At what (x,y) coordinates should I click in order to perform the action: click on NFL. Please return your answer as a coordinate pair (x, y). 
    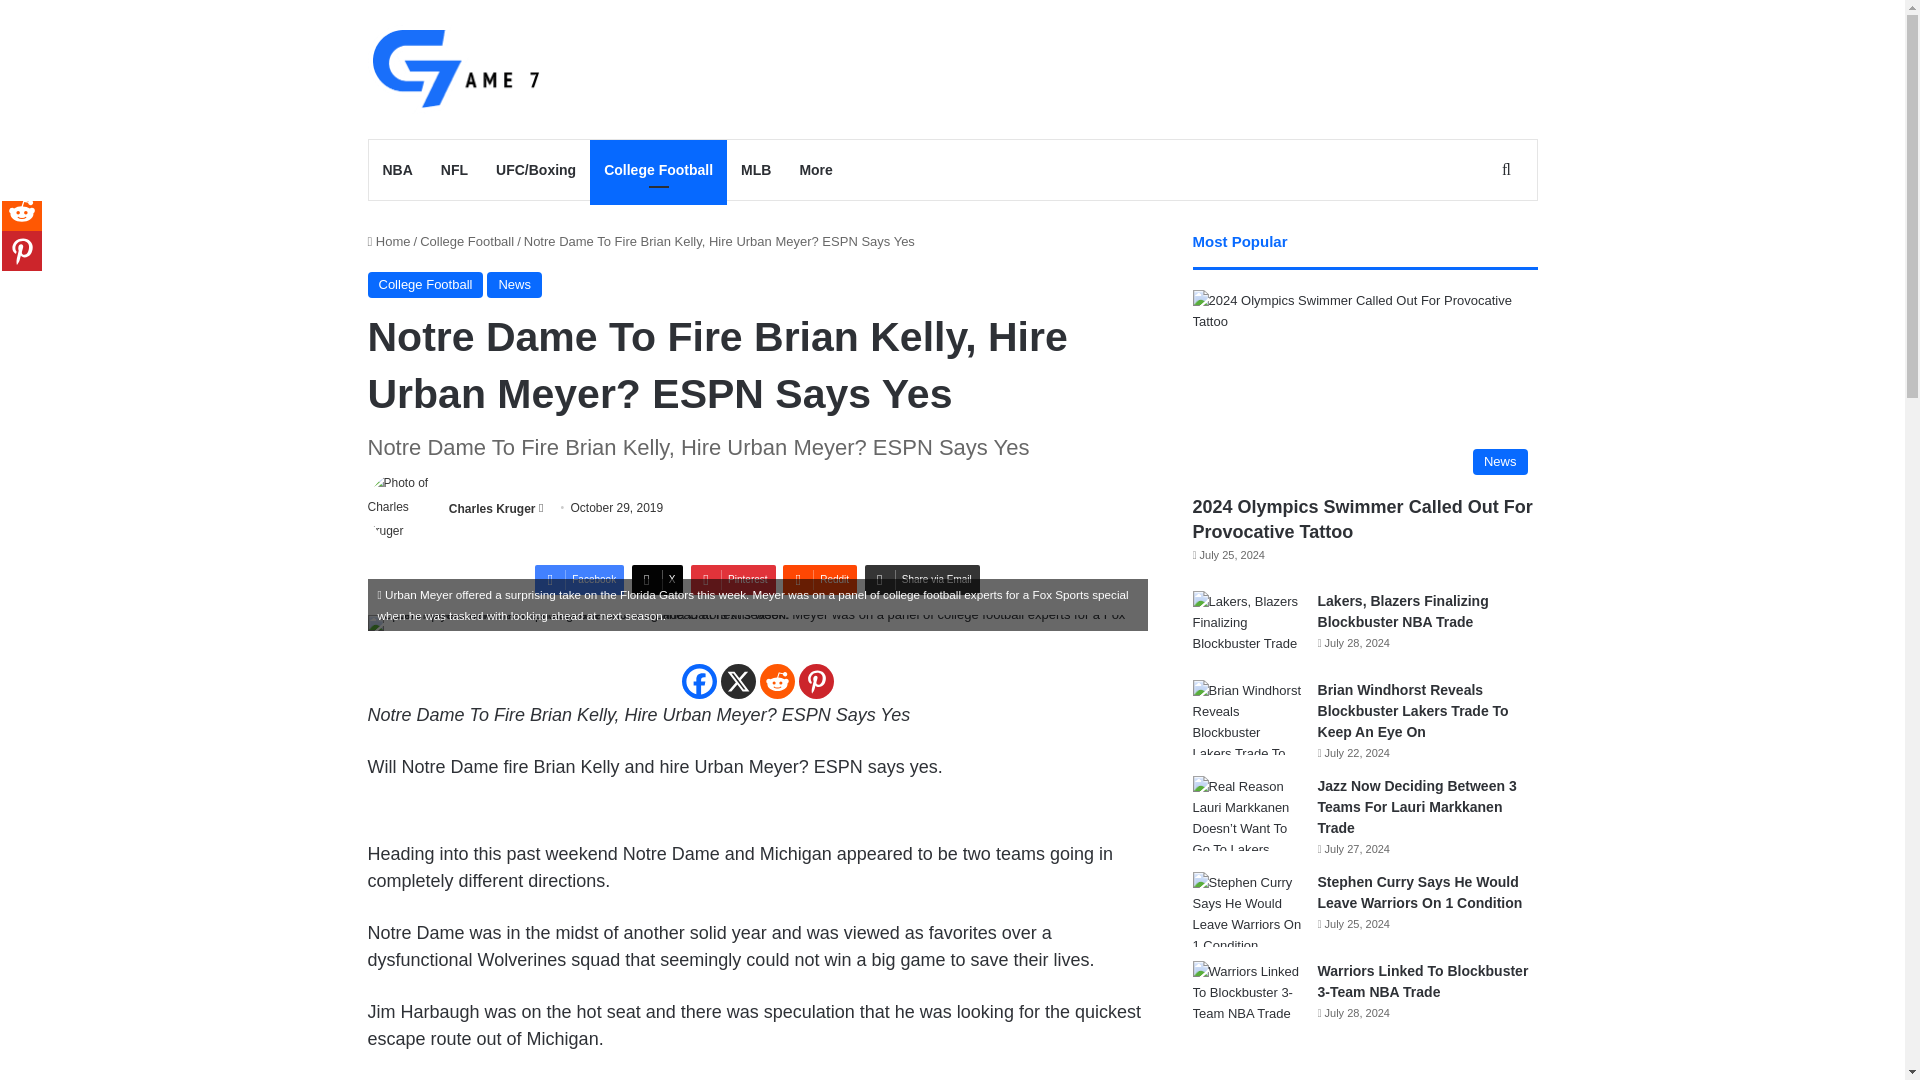
    Looking at the image, I should click on (454, 170).